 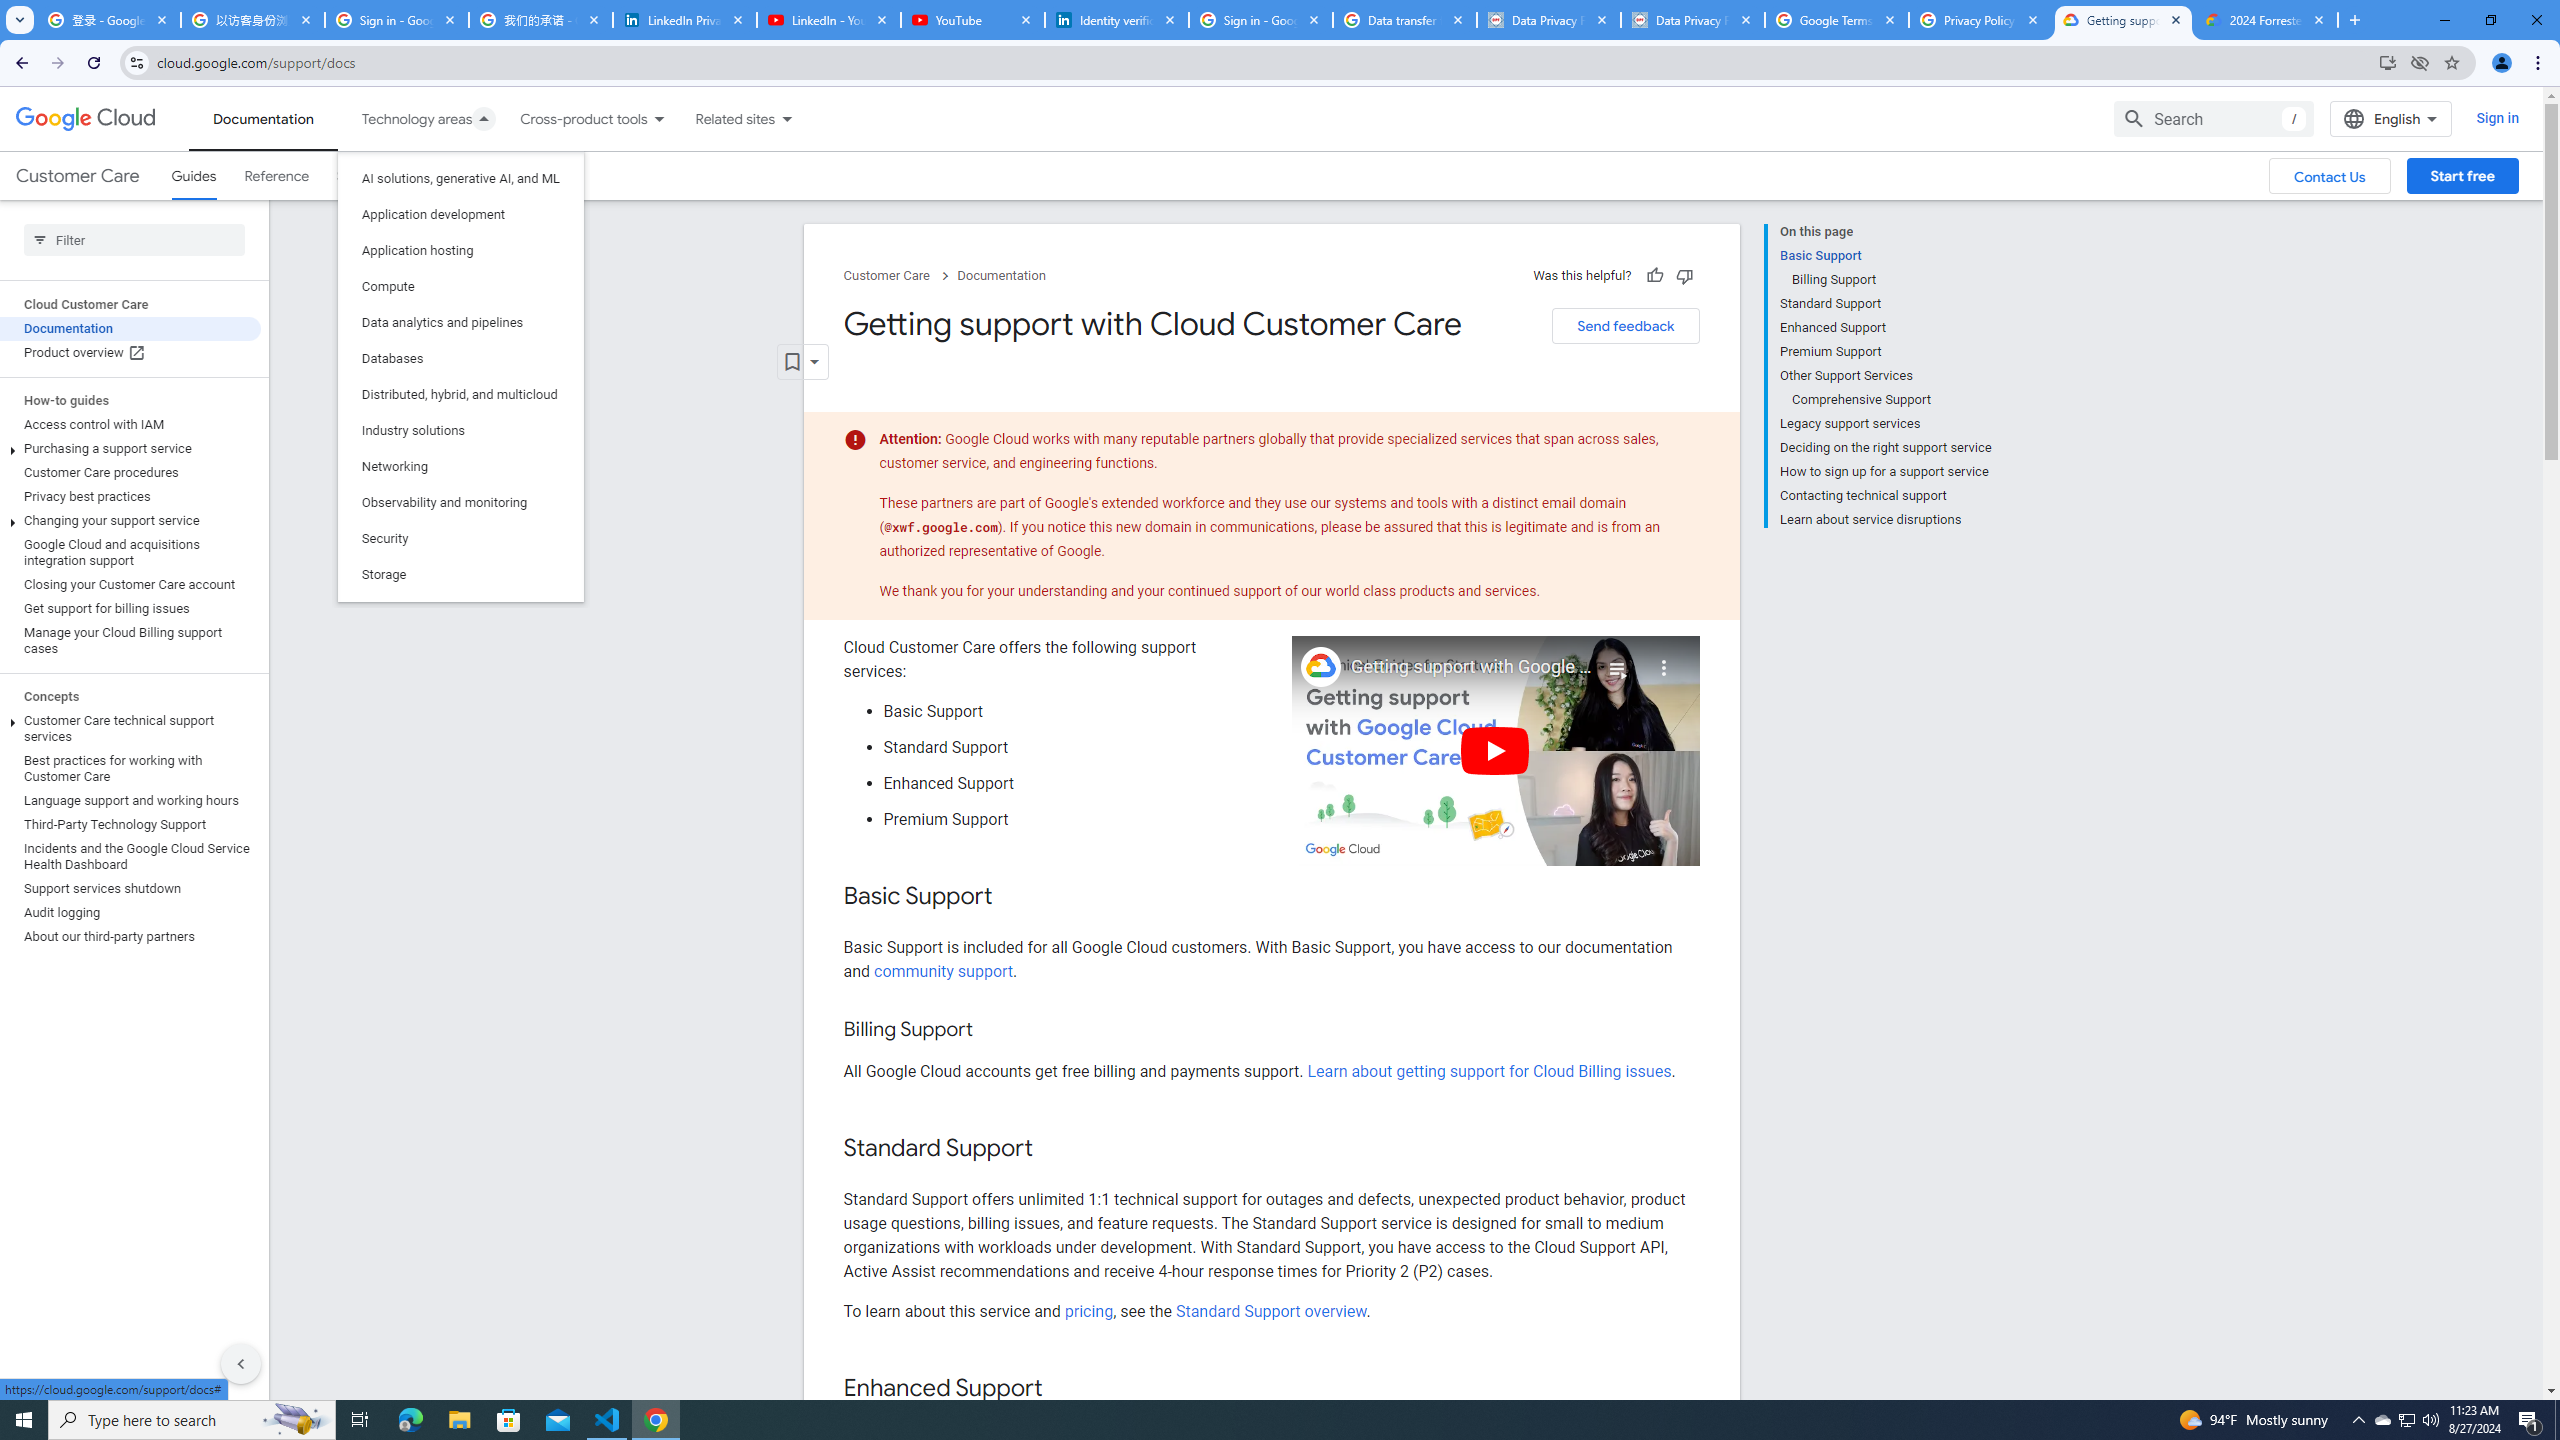 I want to click on Hide side navigation, so click(x=240, y=1363).